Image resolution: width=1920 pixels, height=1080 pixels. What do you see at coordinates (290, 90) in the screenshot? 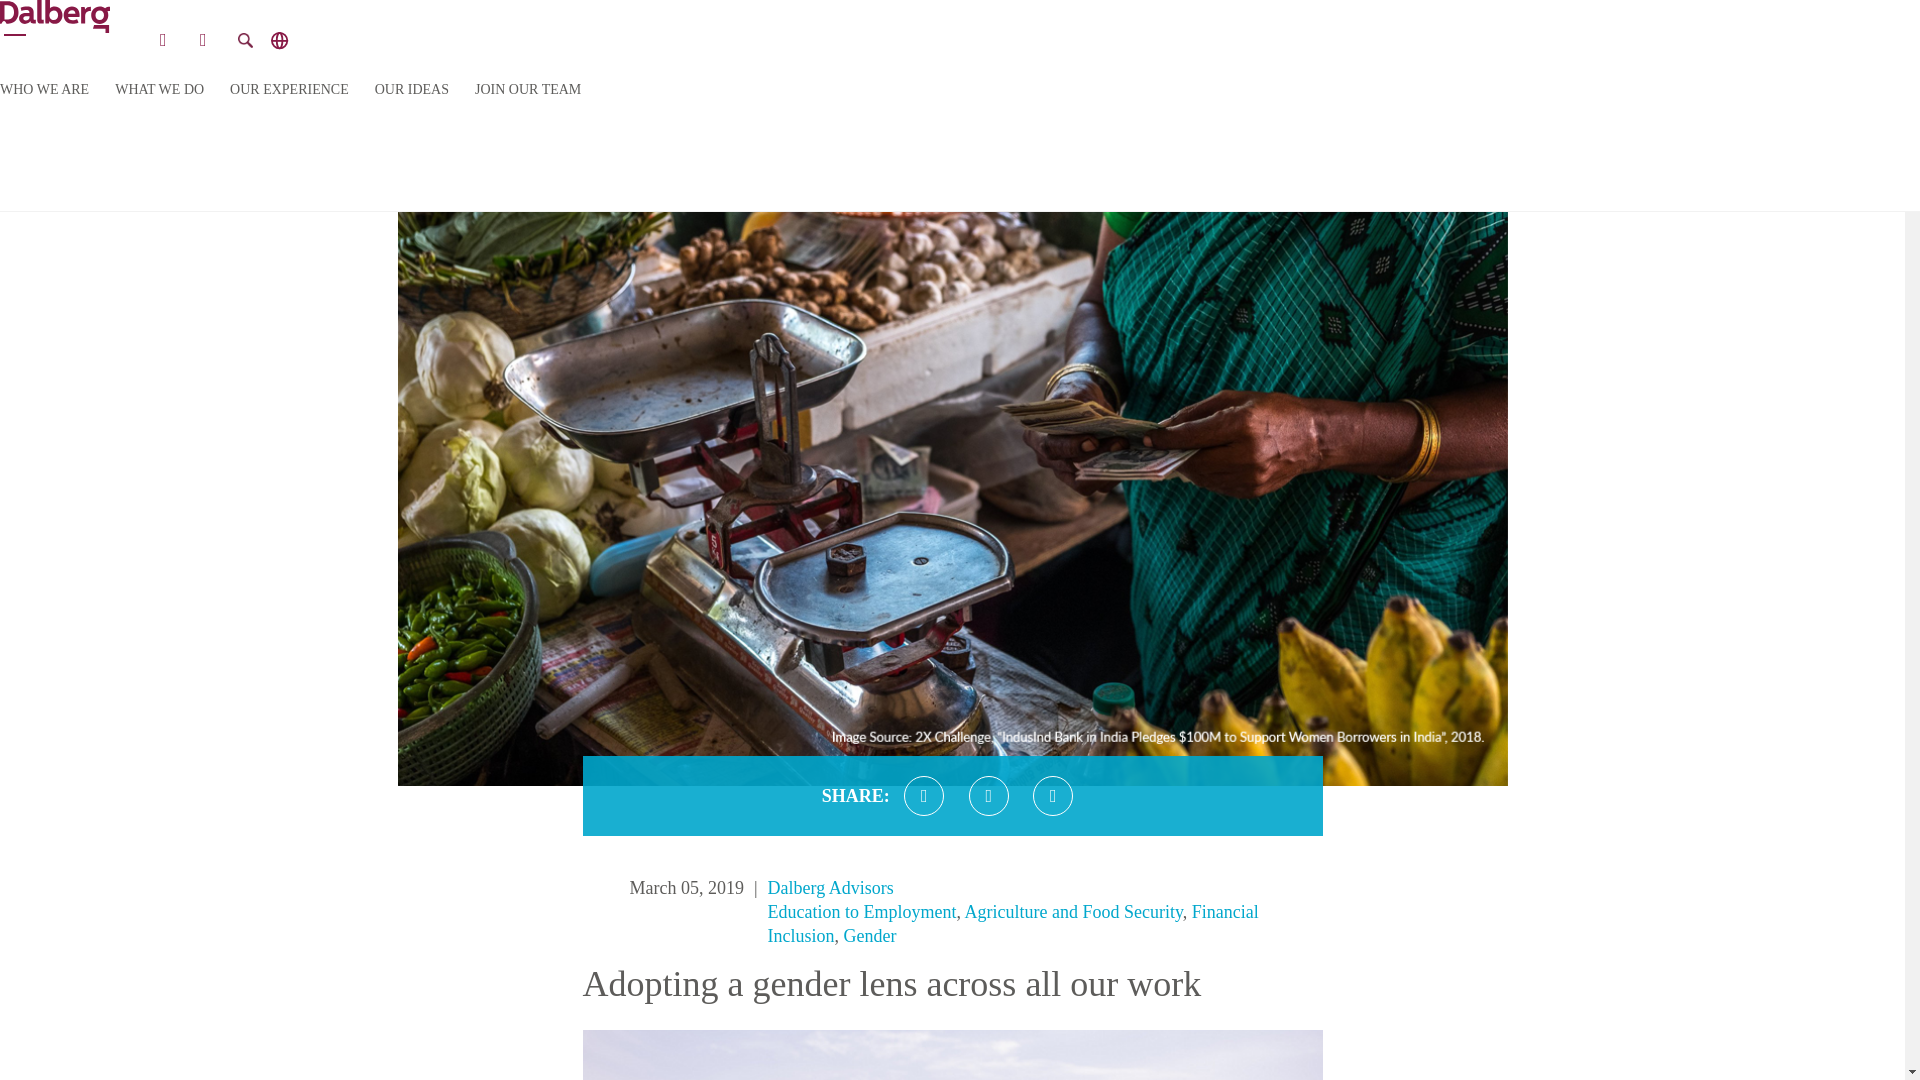
I see `OUR EXPERIENCE` at bounding box center [290, 90].